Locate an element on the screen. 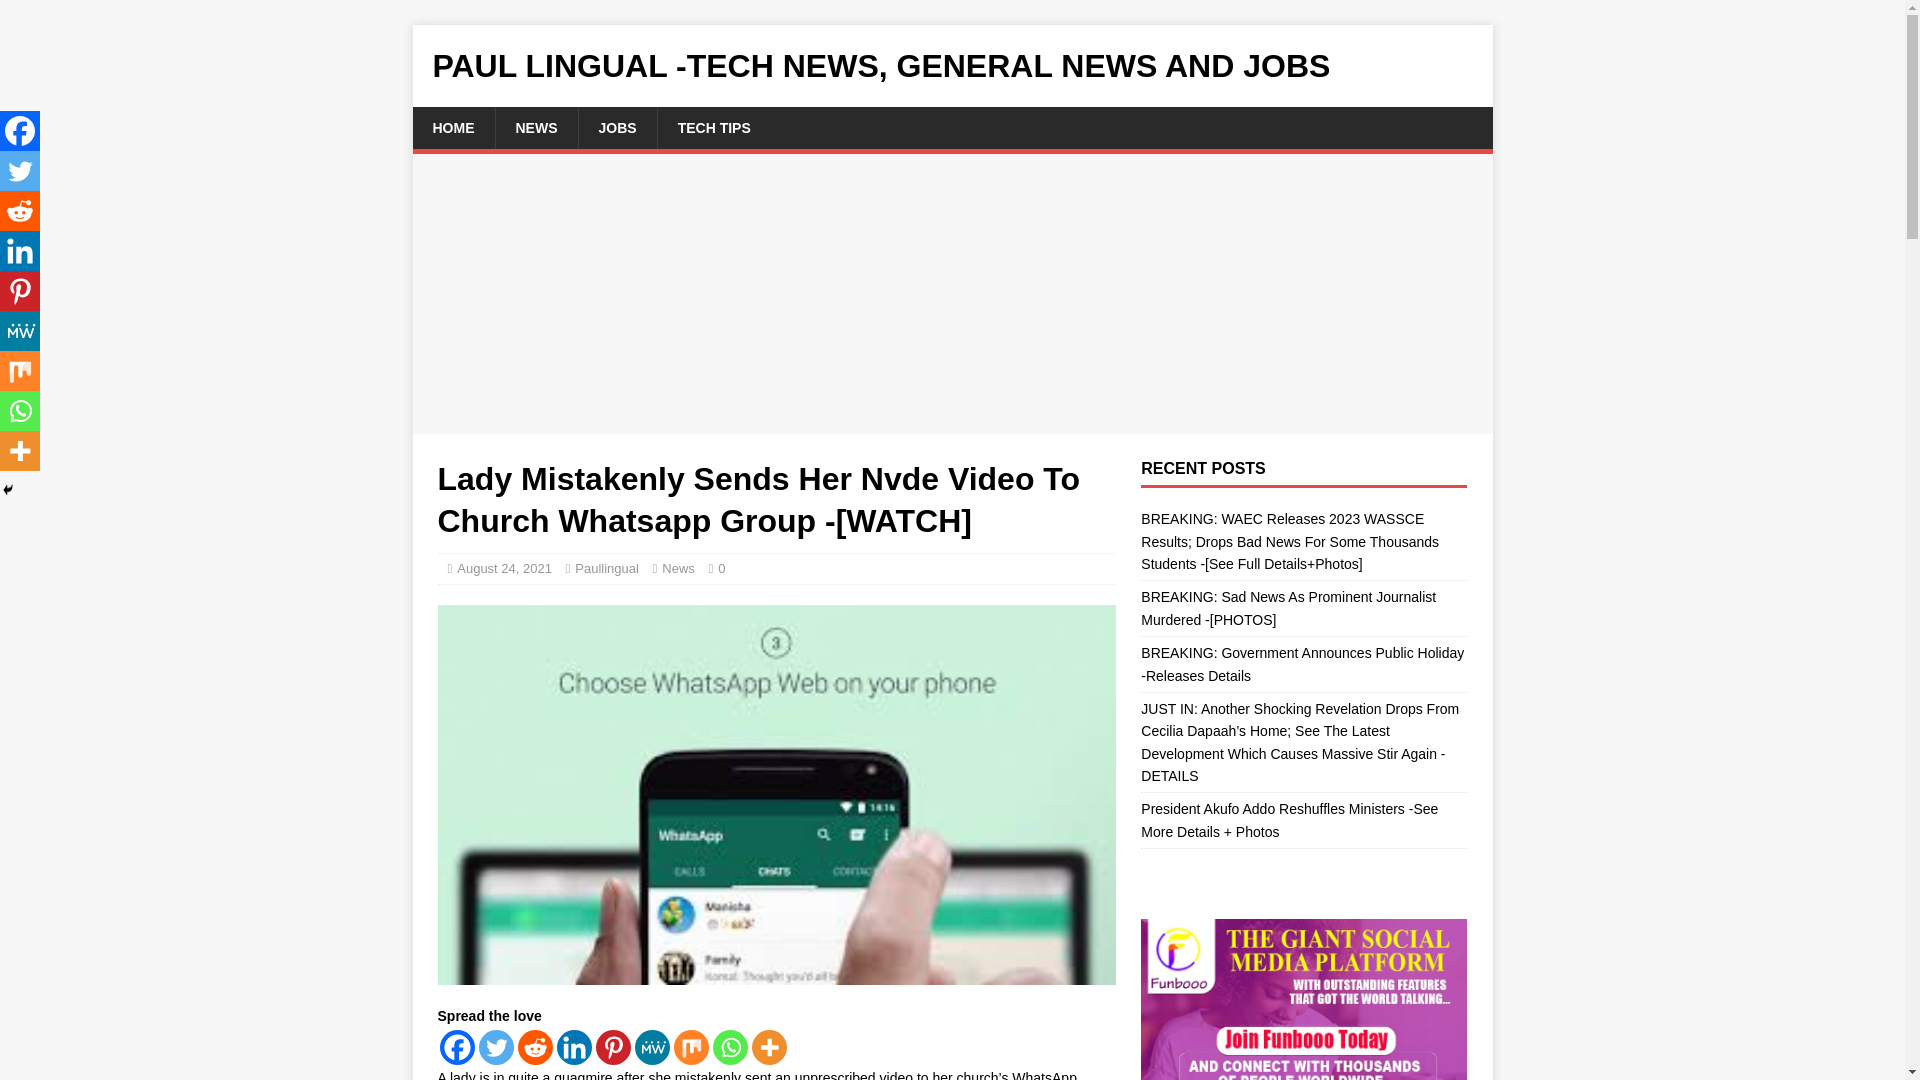 The image size is (1920, 1080). News is located at coordinates (678, 568).